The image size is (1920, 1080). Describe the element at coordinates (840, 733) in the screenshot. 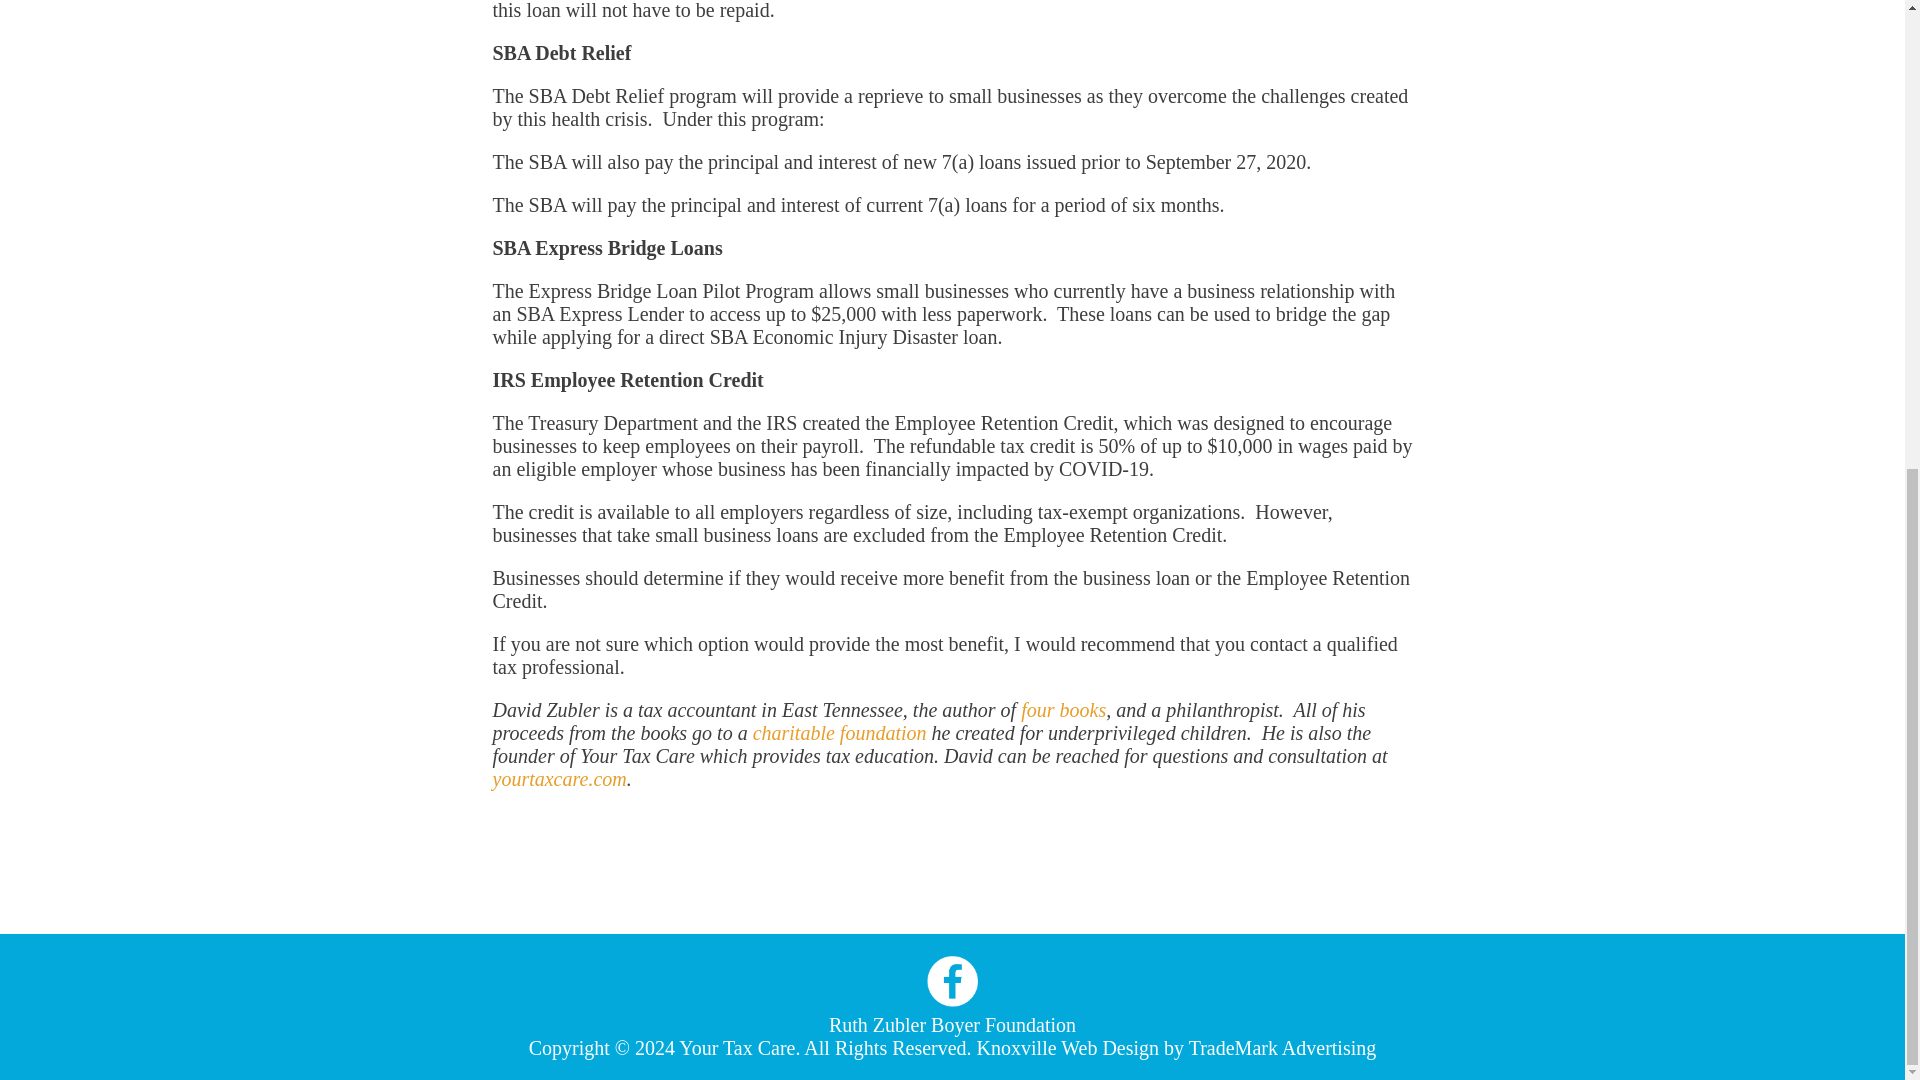

I see `charitable foundation` at that location.